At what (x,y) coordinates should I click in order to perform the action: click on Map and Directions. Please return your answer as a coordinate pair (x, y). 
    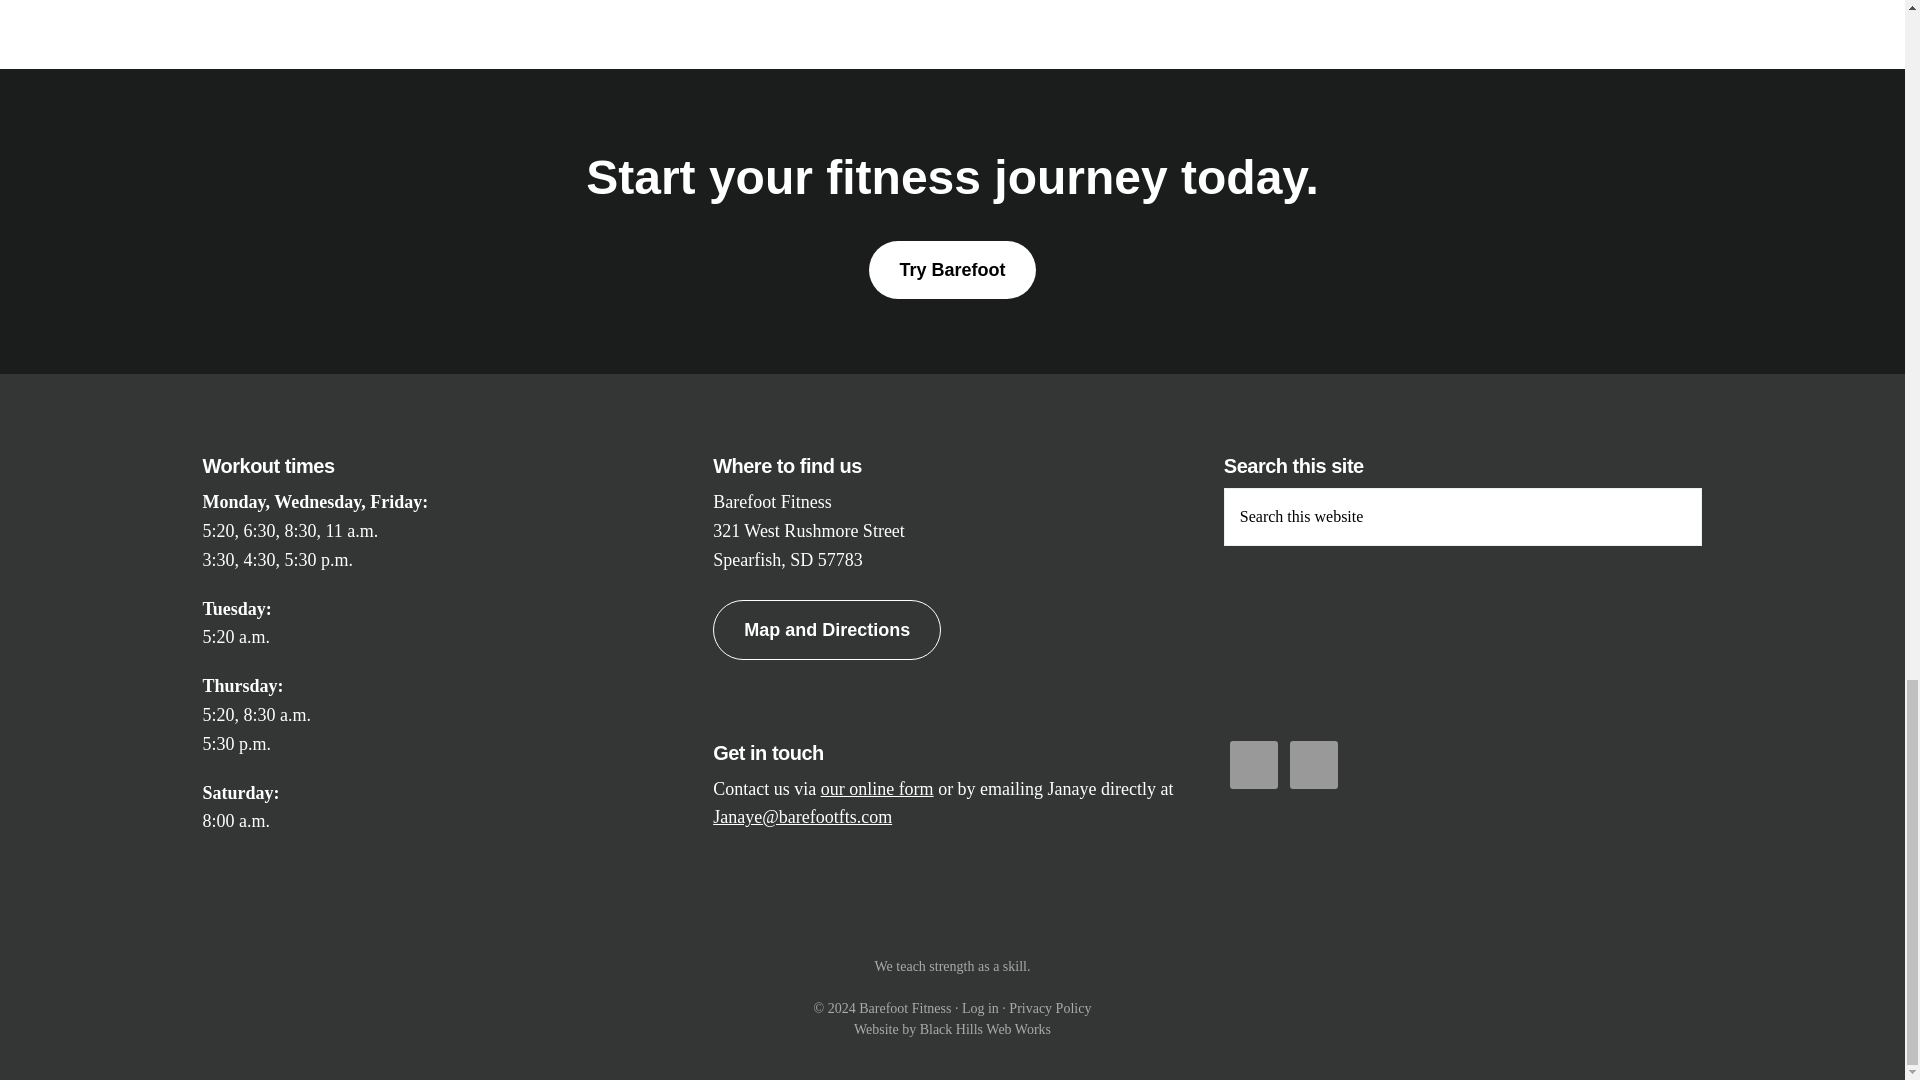
    Looking at the image, I should click on (826, 630).